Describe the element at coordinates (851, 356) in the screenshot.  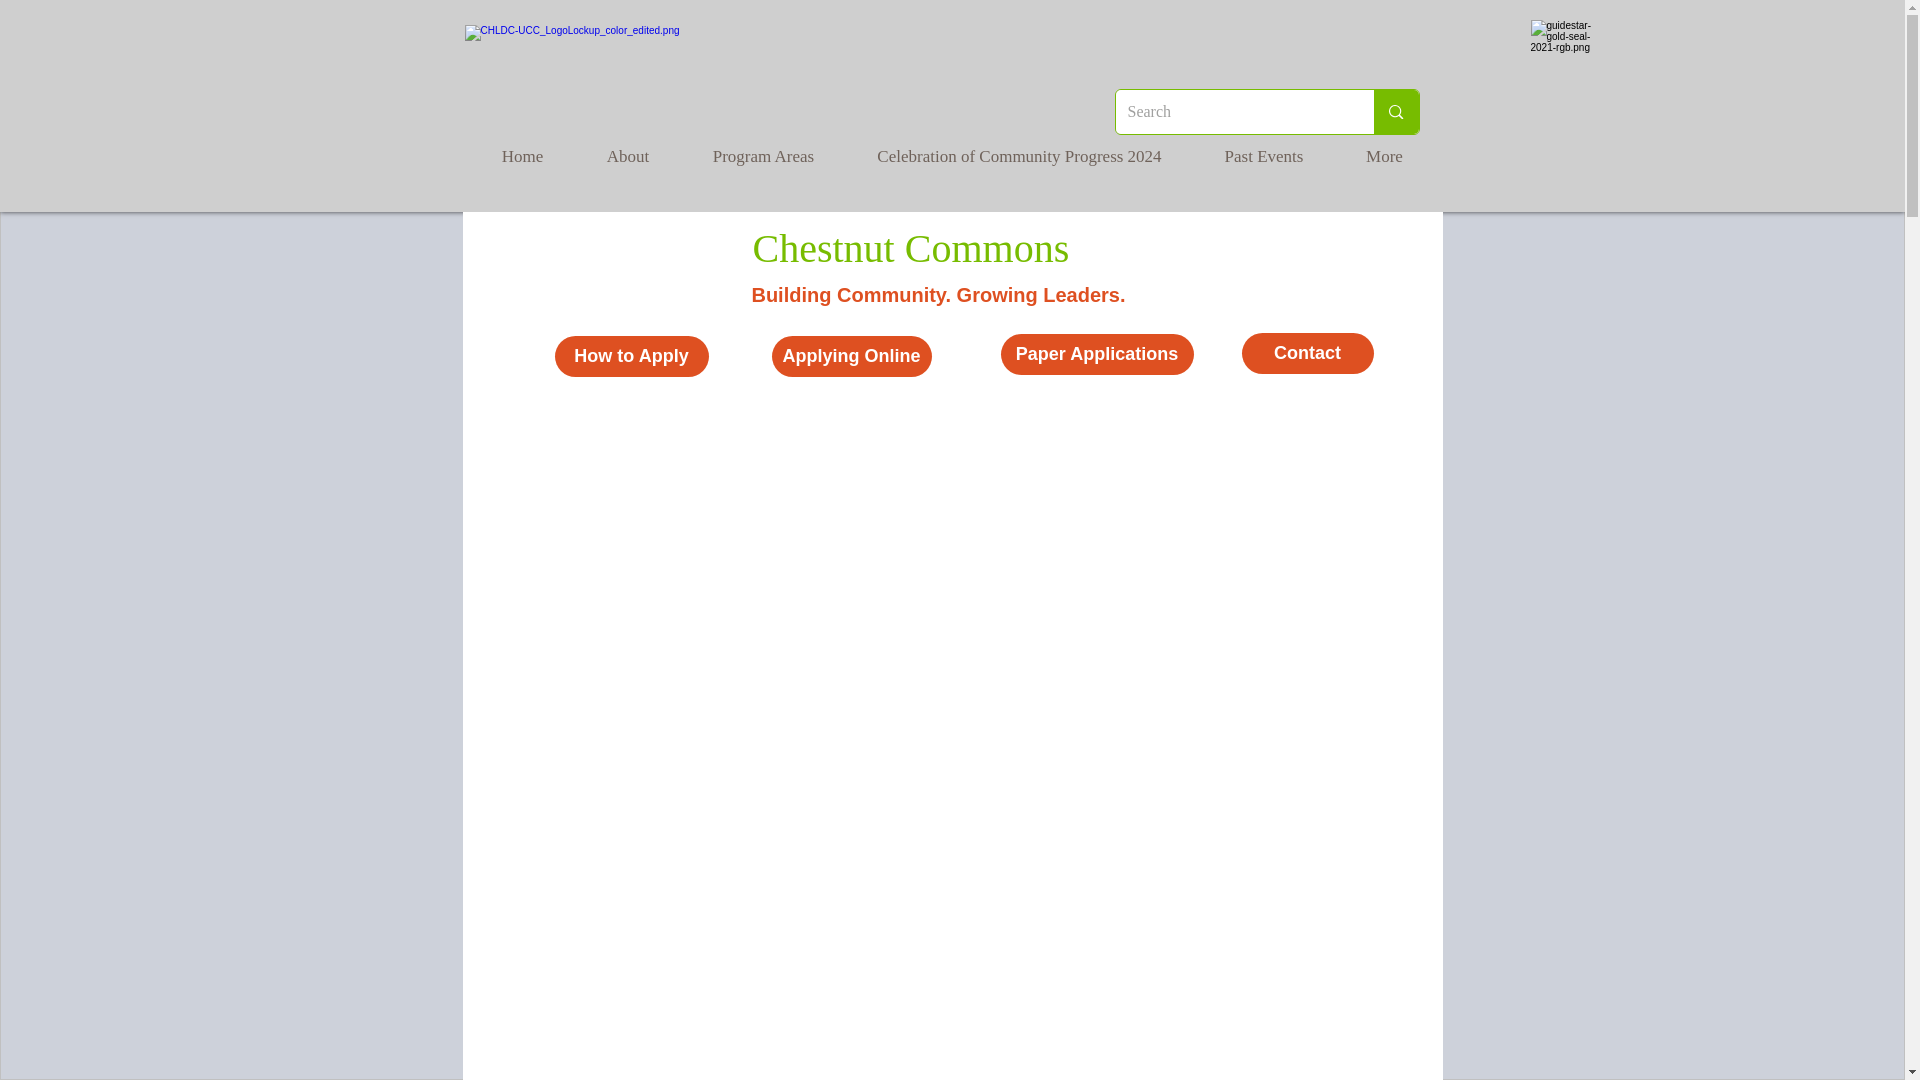
I see `Applying Online` at that location.